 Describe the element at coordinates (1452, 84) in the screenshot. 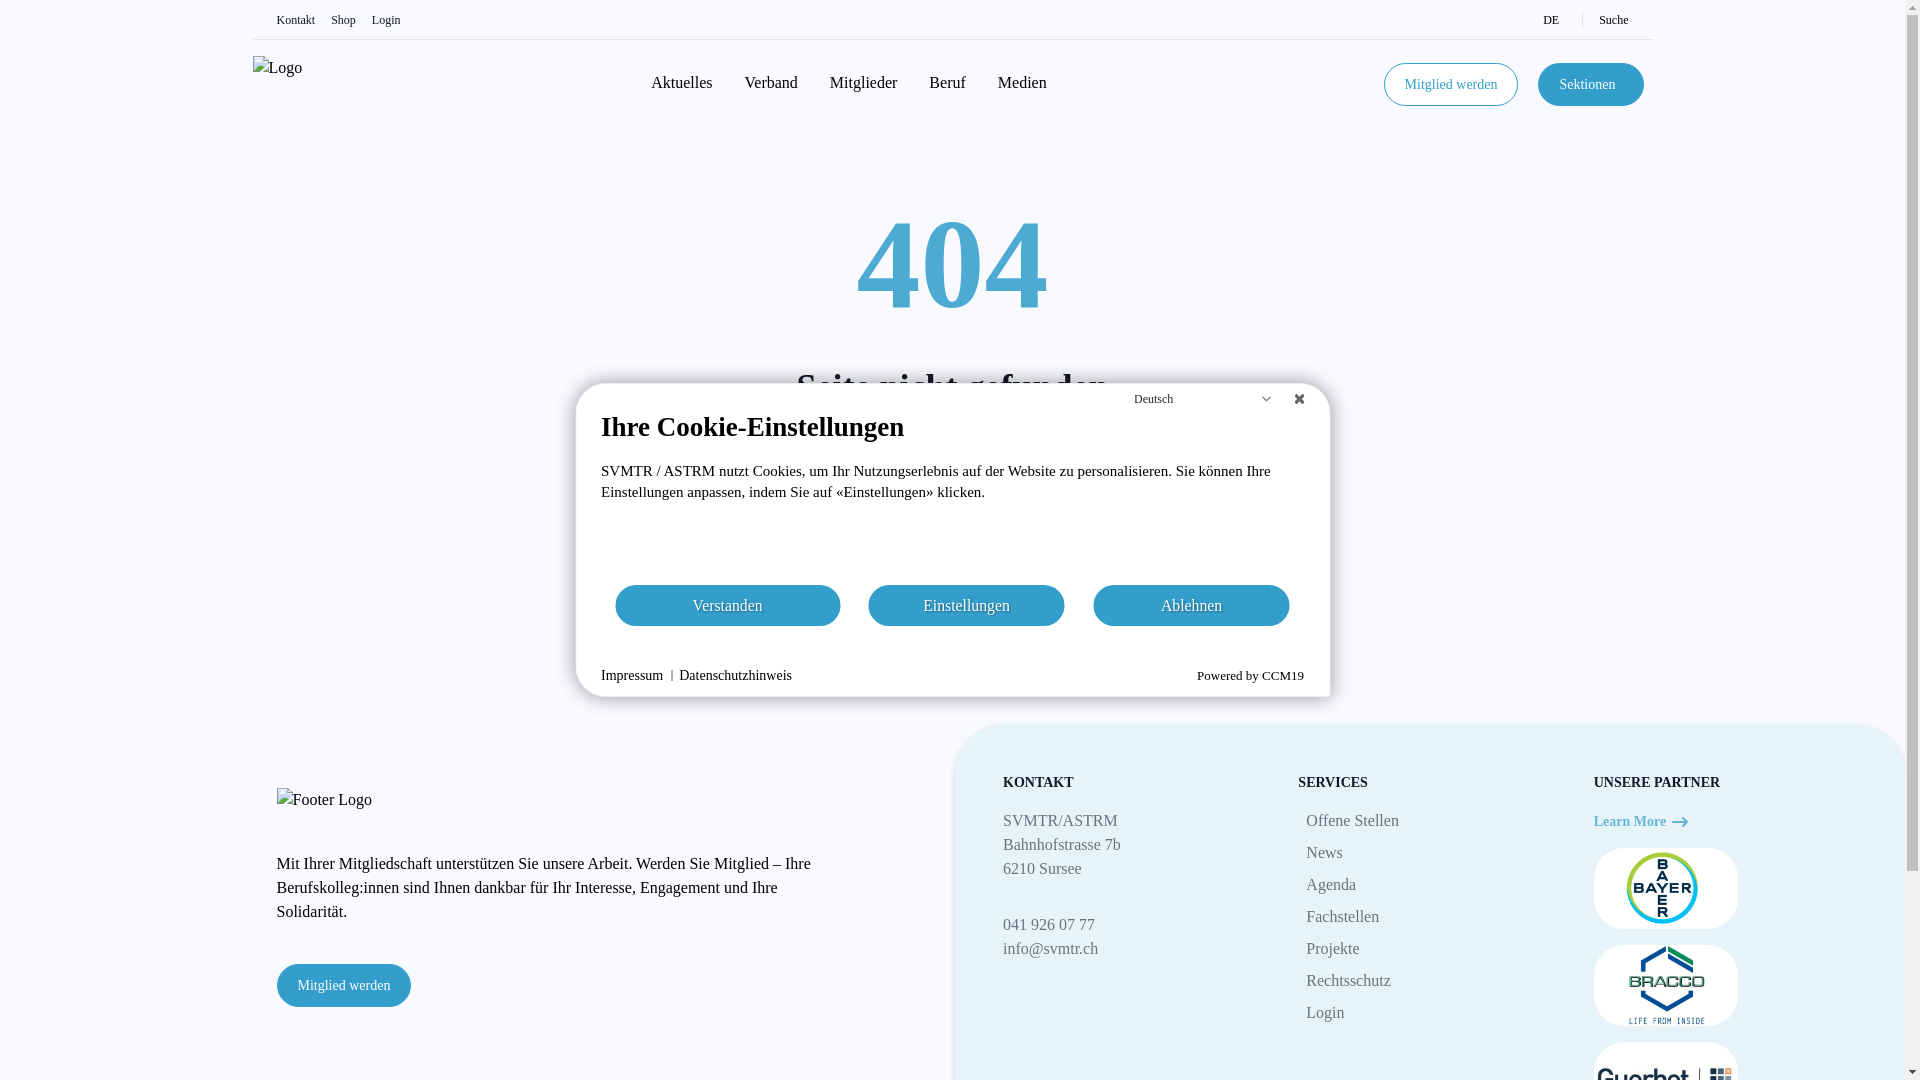

I see `Mitglied werden` at that location.